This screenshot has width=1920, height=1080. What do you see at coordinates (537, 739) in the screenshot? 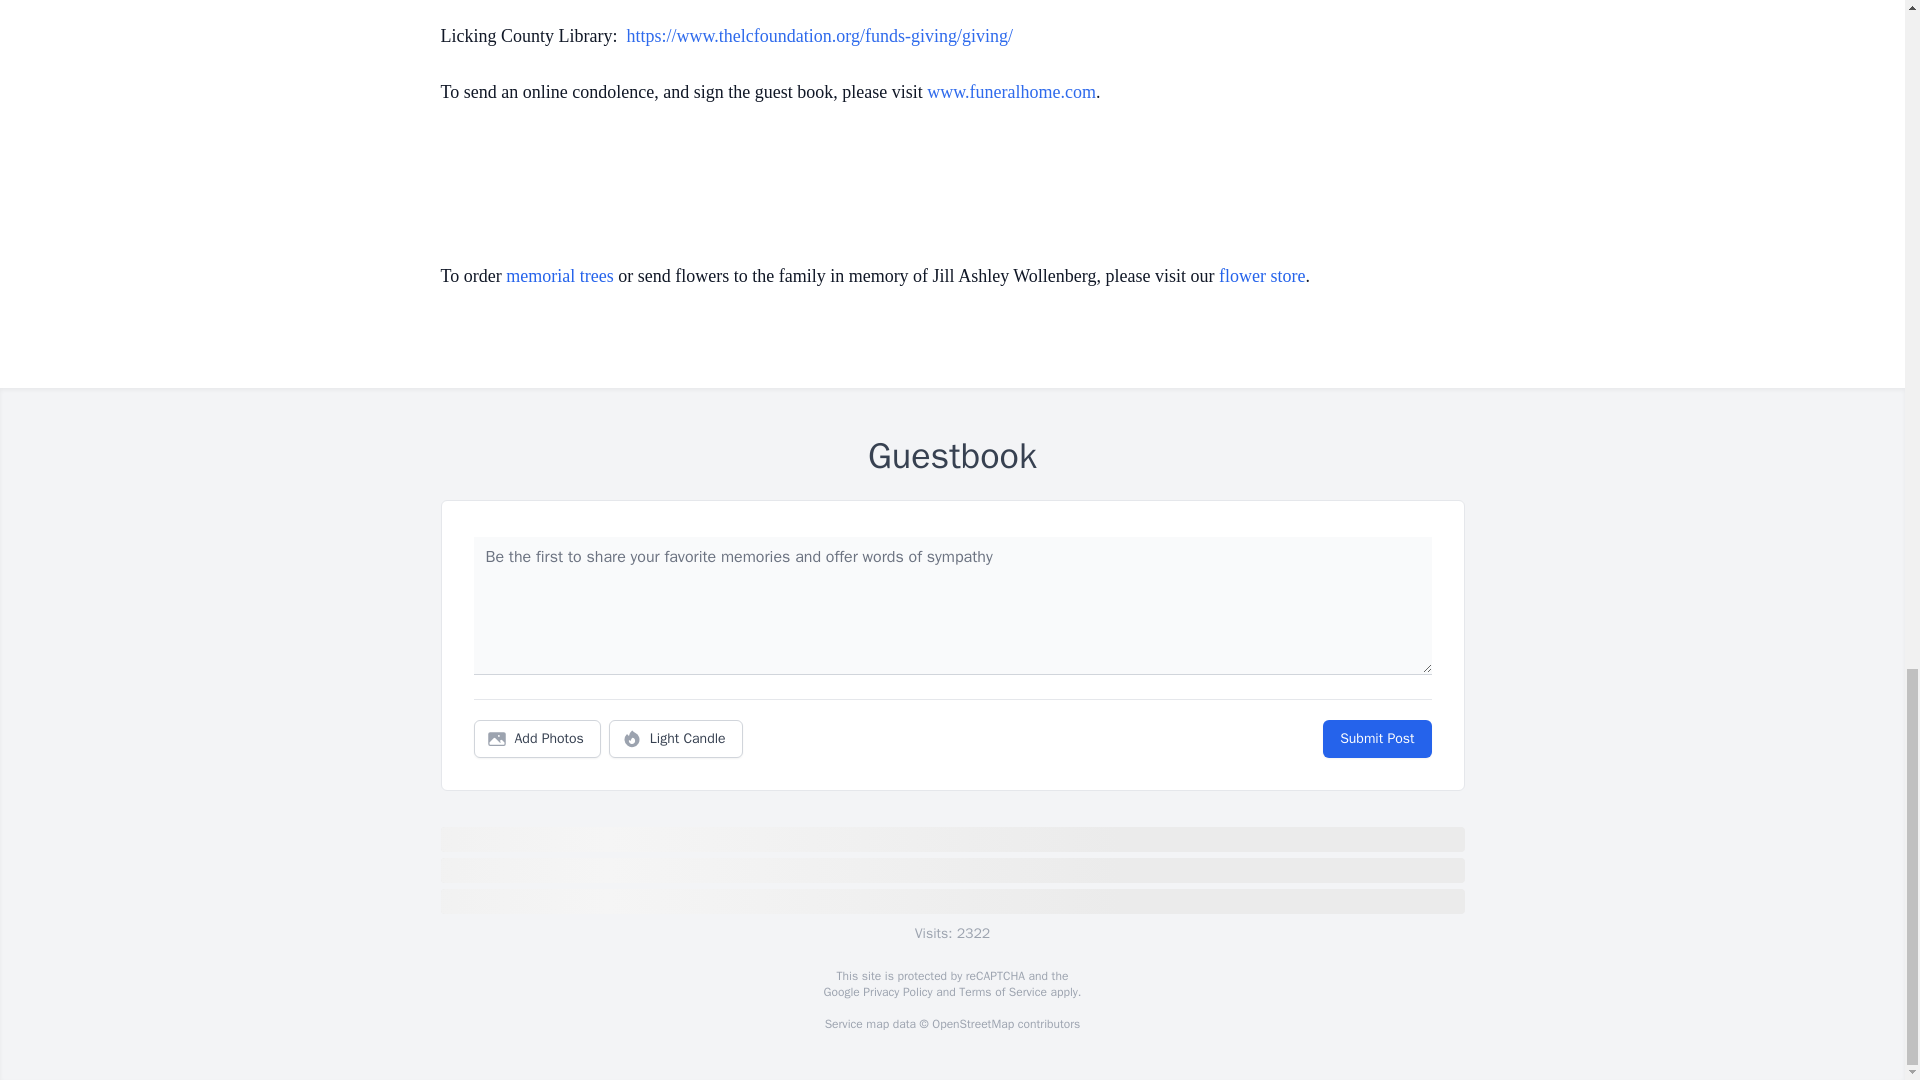
I see `Add Photos` at bounding box center [537, 739].